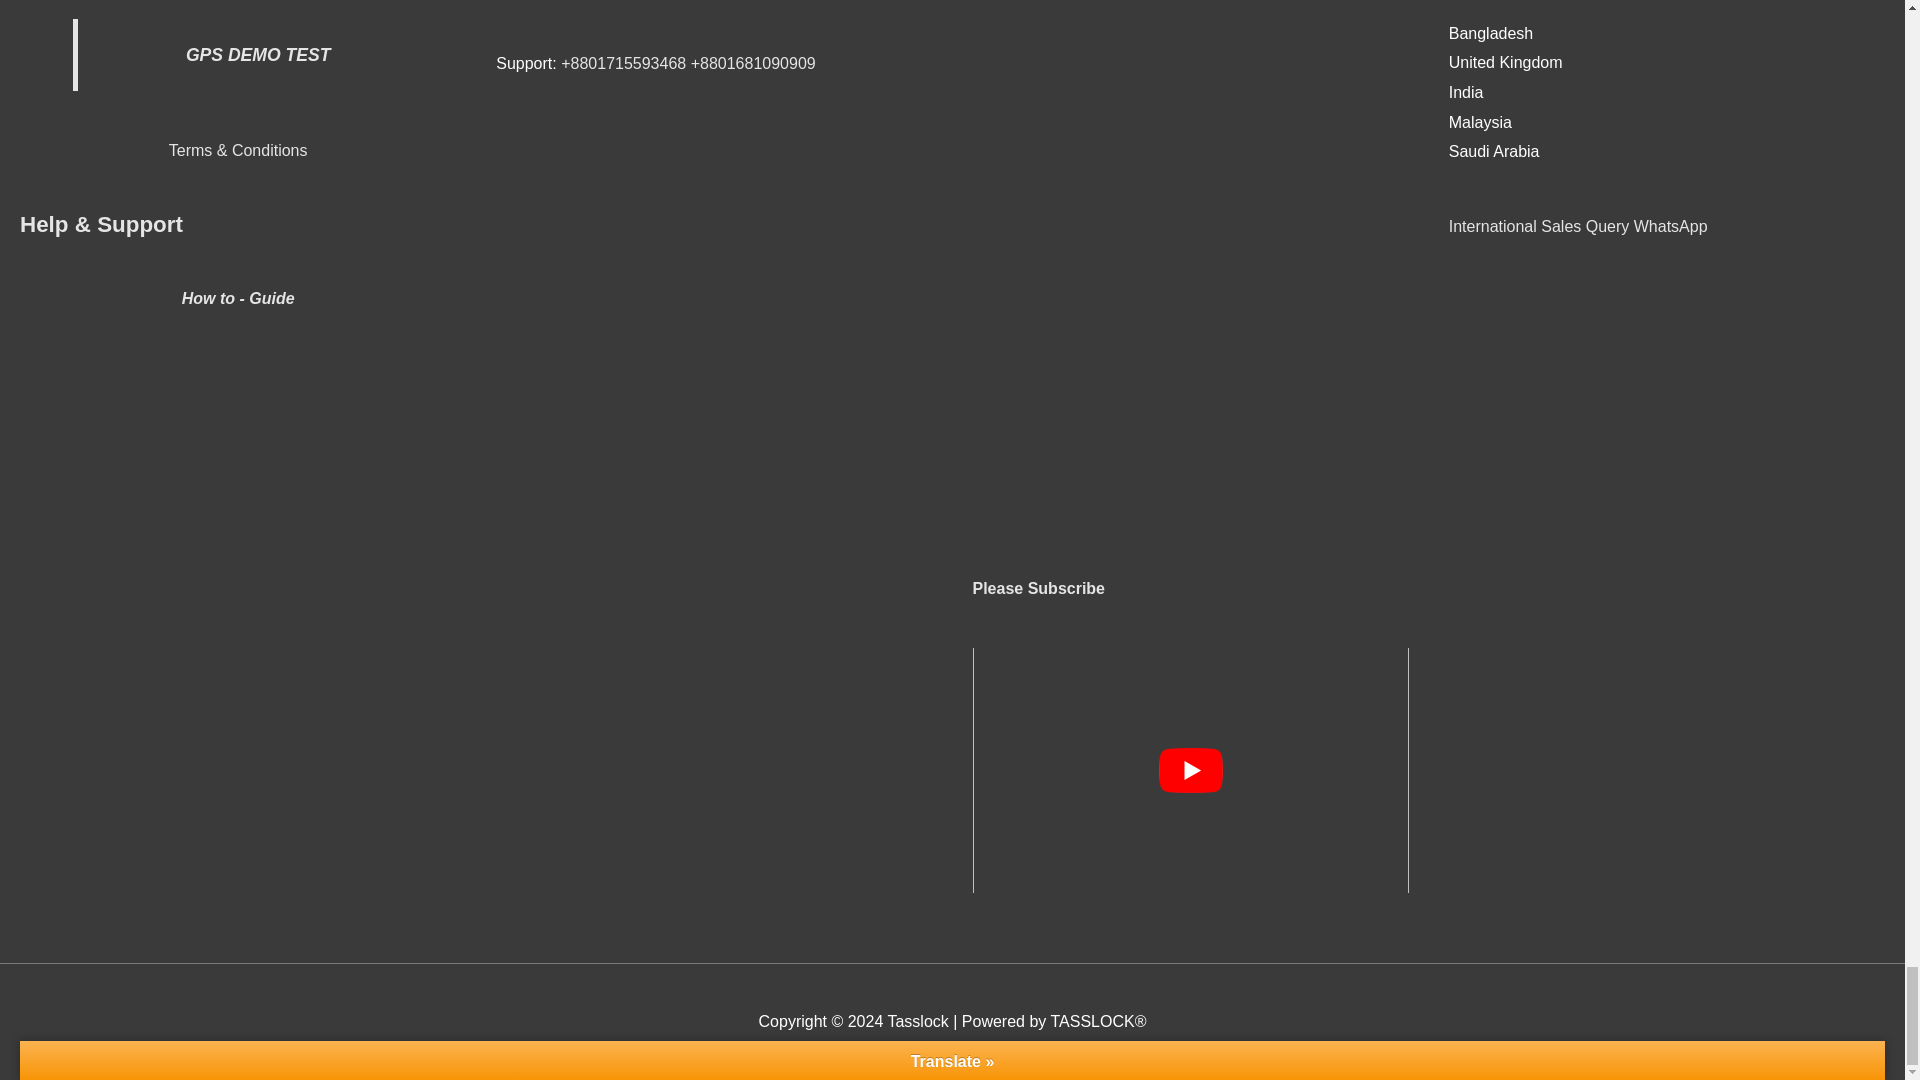 This screenshot has width=1920, height=1080. What do you see at coordinates (1578, 226) in the screenshot?
I see `International Sales Query WhatsApp` at bounding box center [1578, 226].